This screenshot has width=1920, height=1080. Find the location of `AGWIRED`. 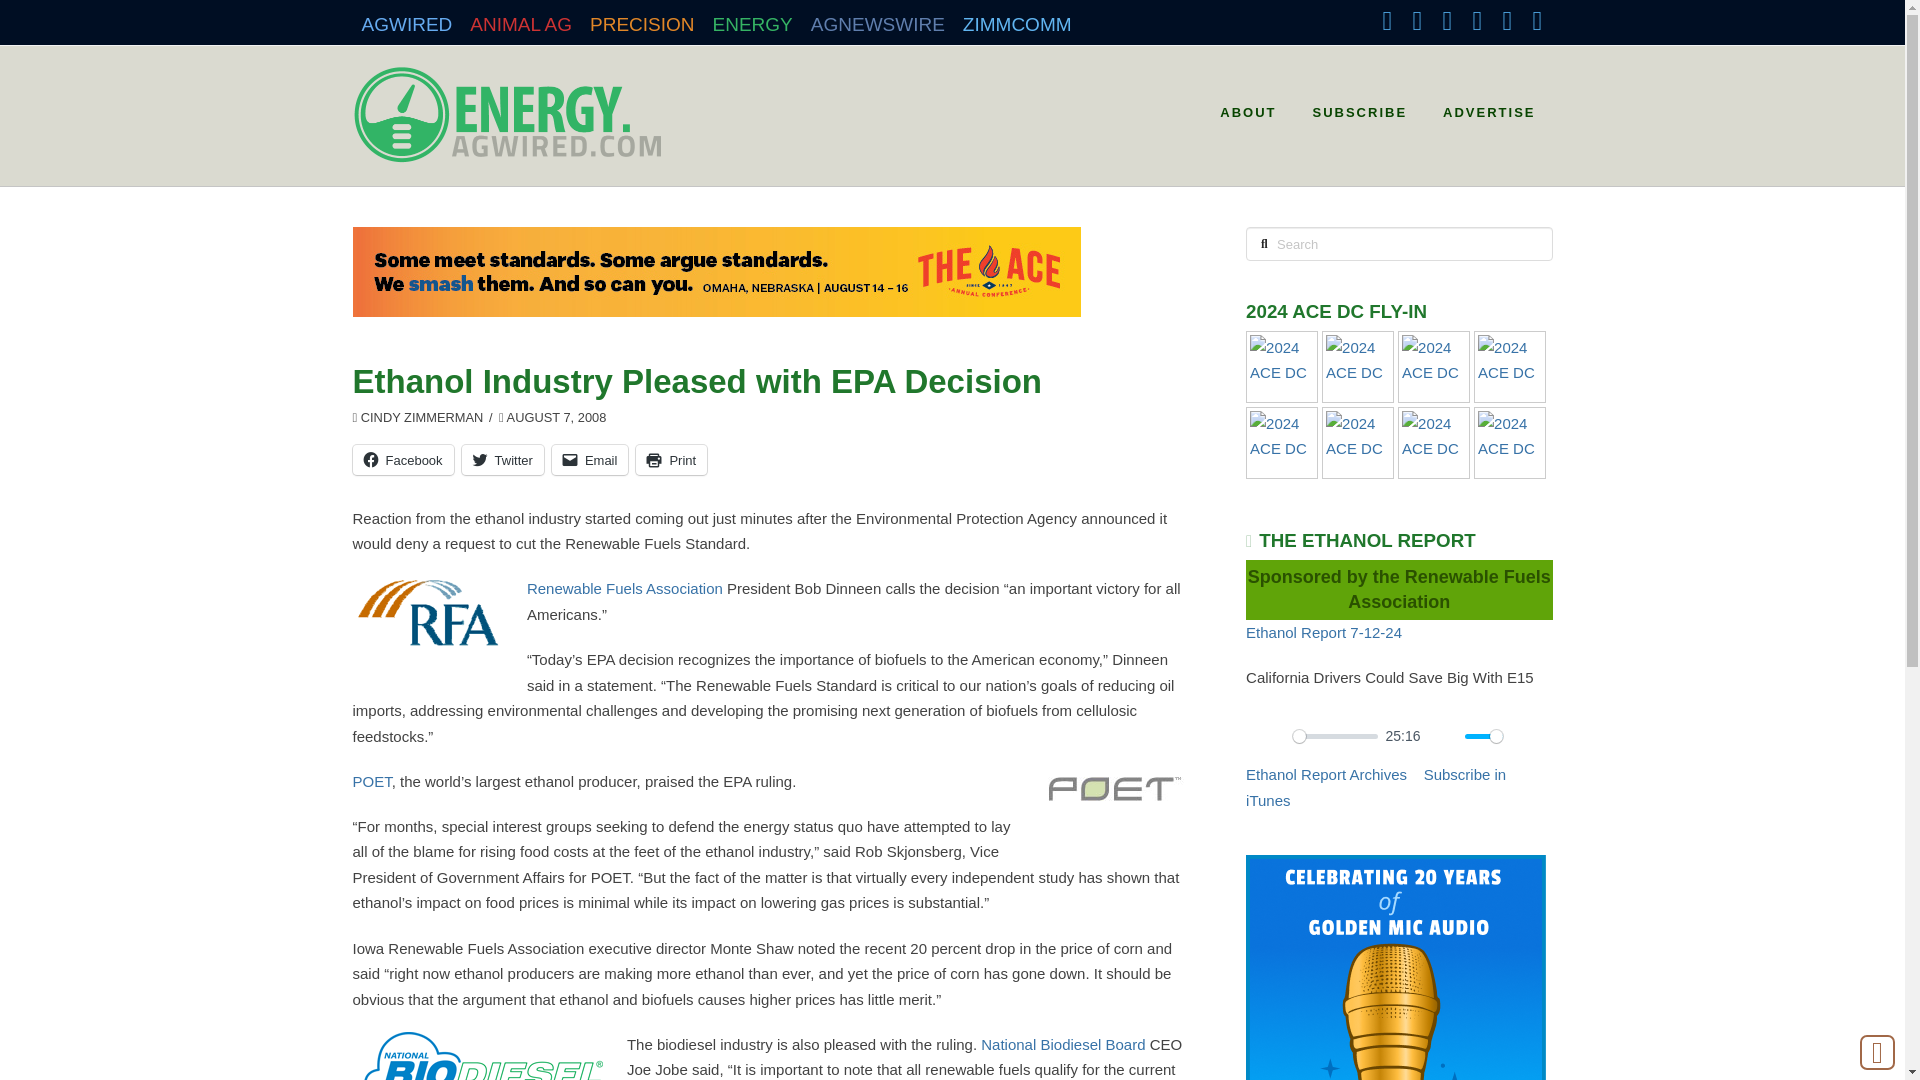

AGWIRED is located at coordinates (406, 18).